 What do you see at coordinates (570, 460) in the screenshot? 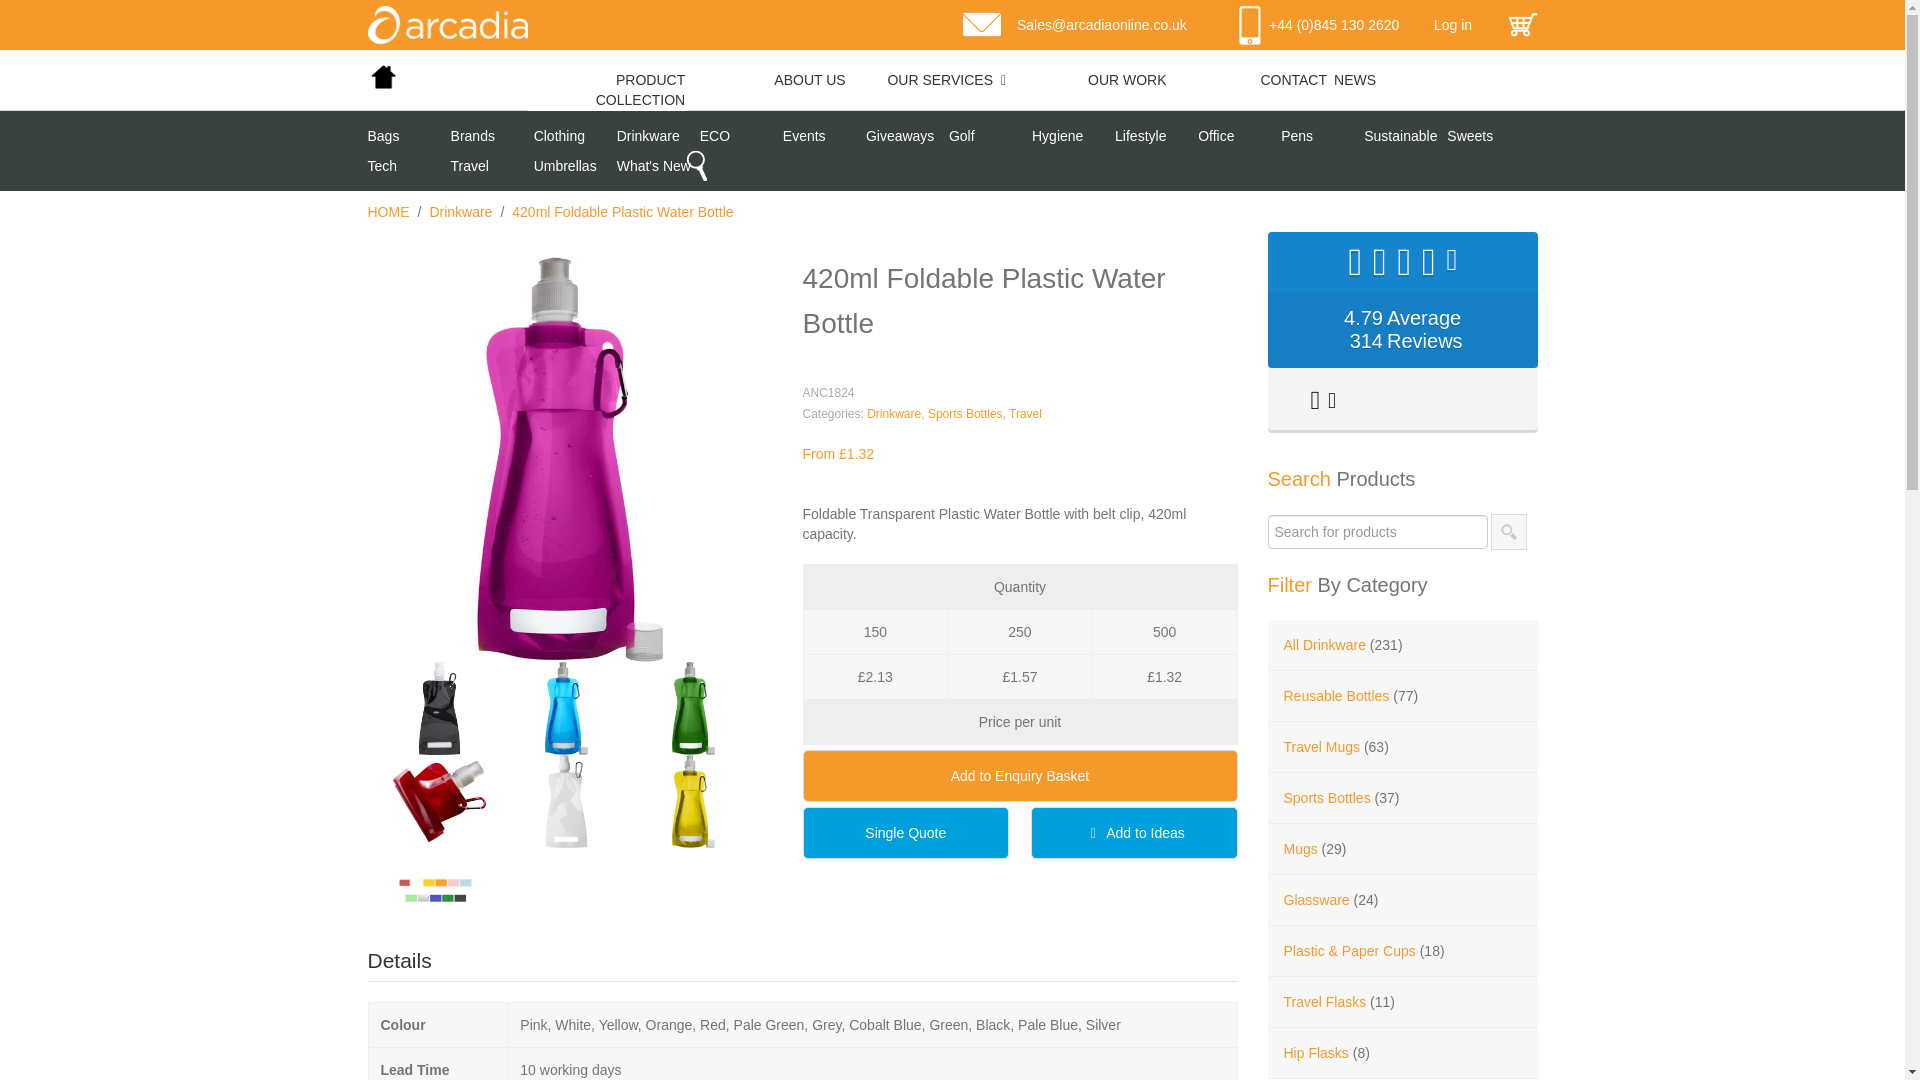
I see `420ml Foldable Plastic Water Bottle` at bounding box center [570, 460].